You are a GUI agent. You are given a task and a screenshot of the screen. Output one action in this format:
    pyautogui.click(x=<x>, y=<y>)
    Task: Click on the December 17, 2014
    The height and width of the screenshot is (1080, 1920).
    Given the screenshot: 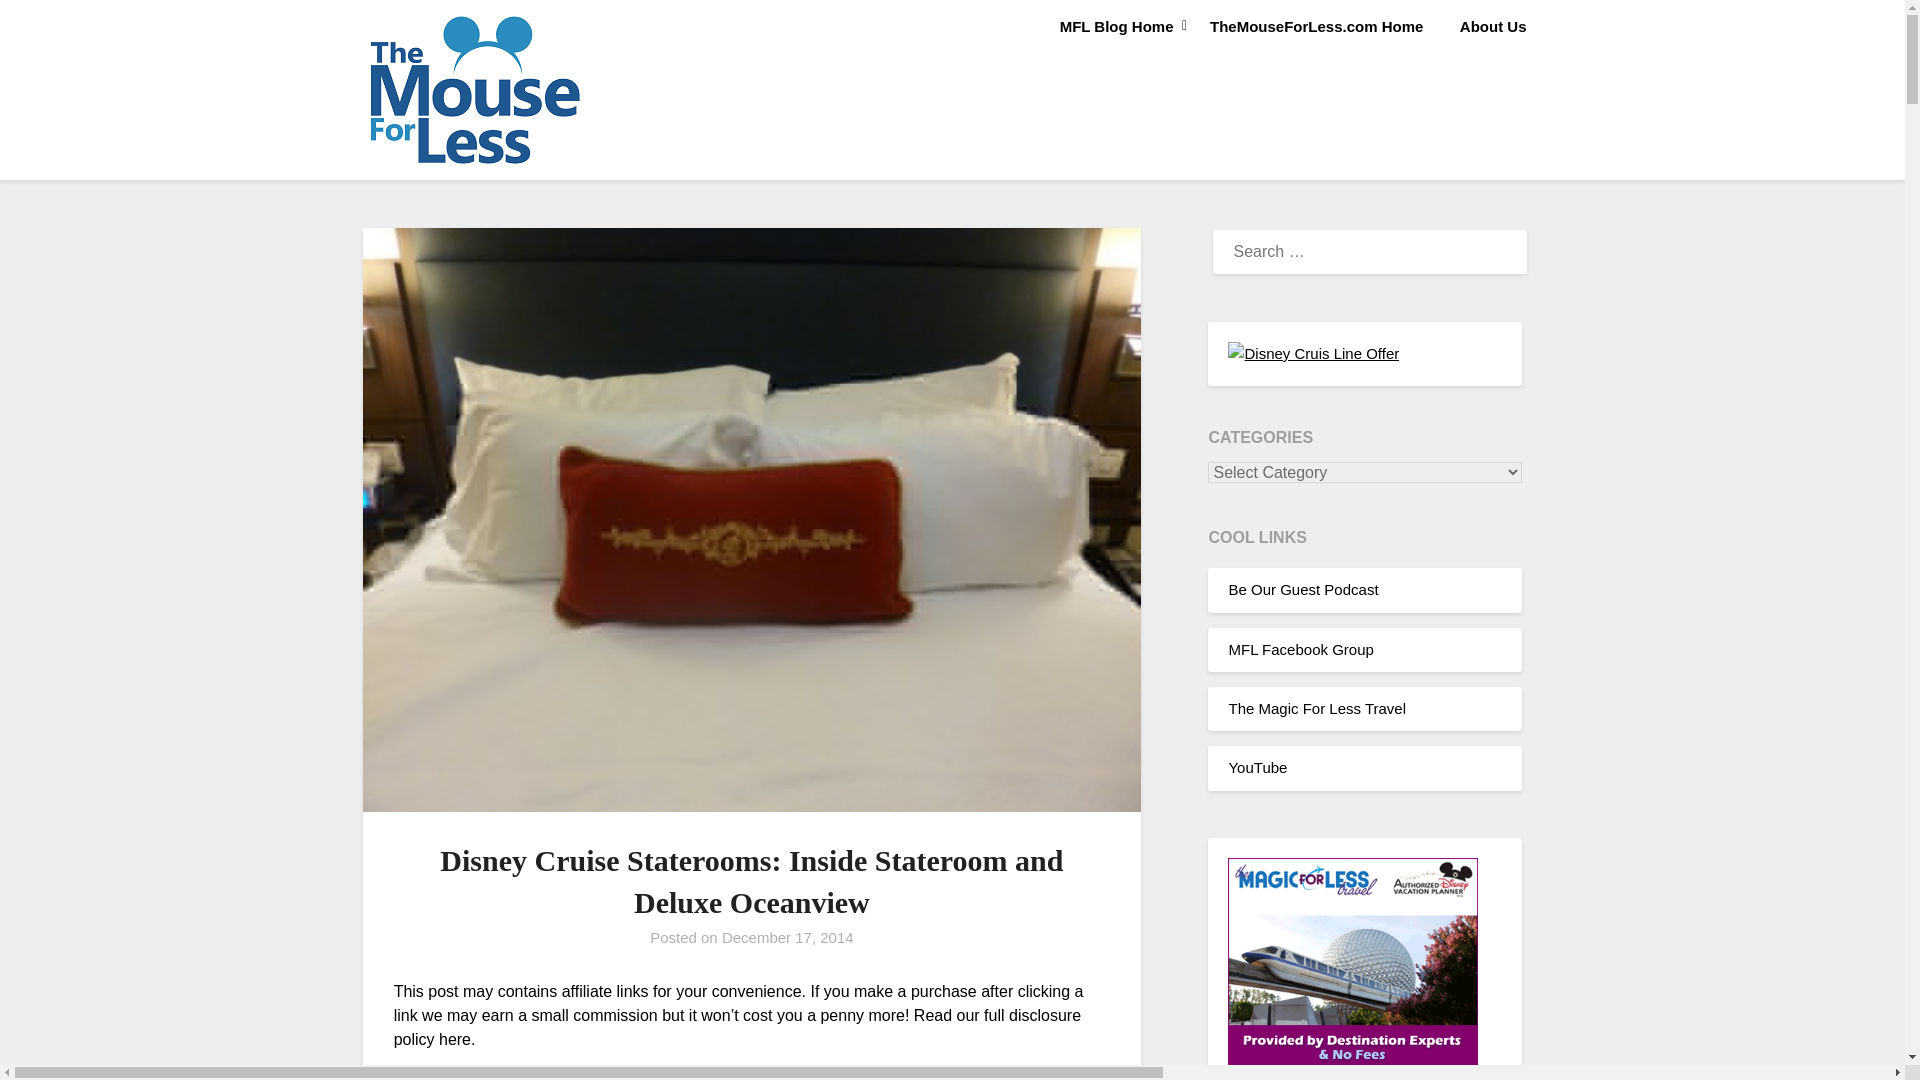 What is the action you would take?
    pyautogui.click(x=788, y=937)
    